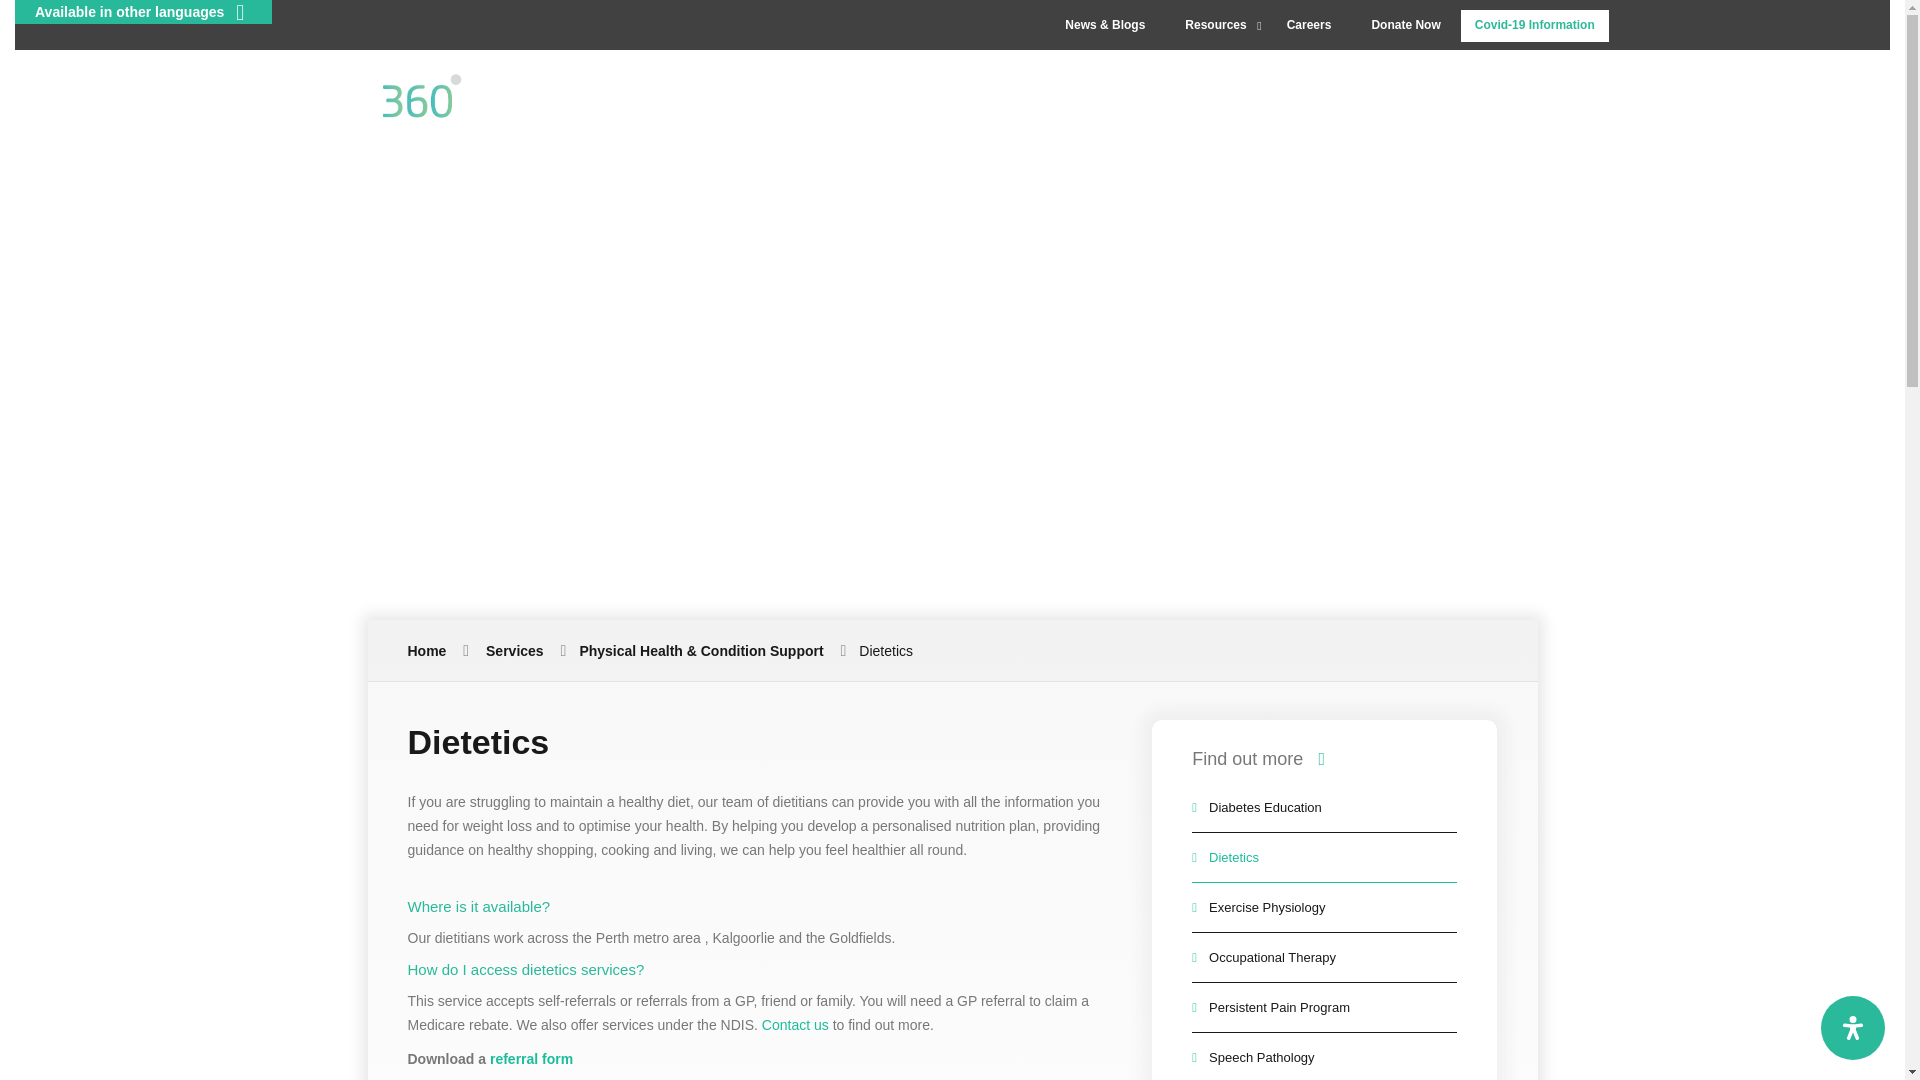  What do you see at coordinates (144, 12) in the screenshot?
I see `Available in other languages` at bounding box center [144, 12].